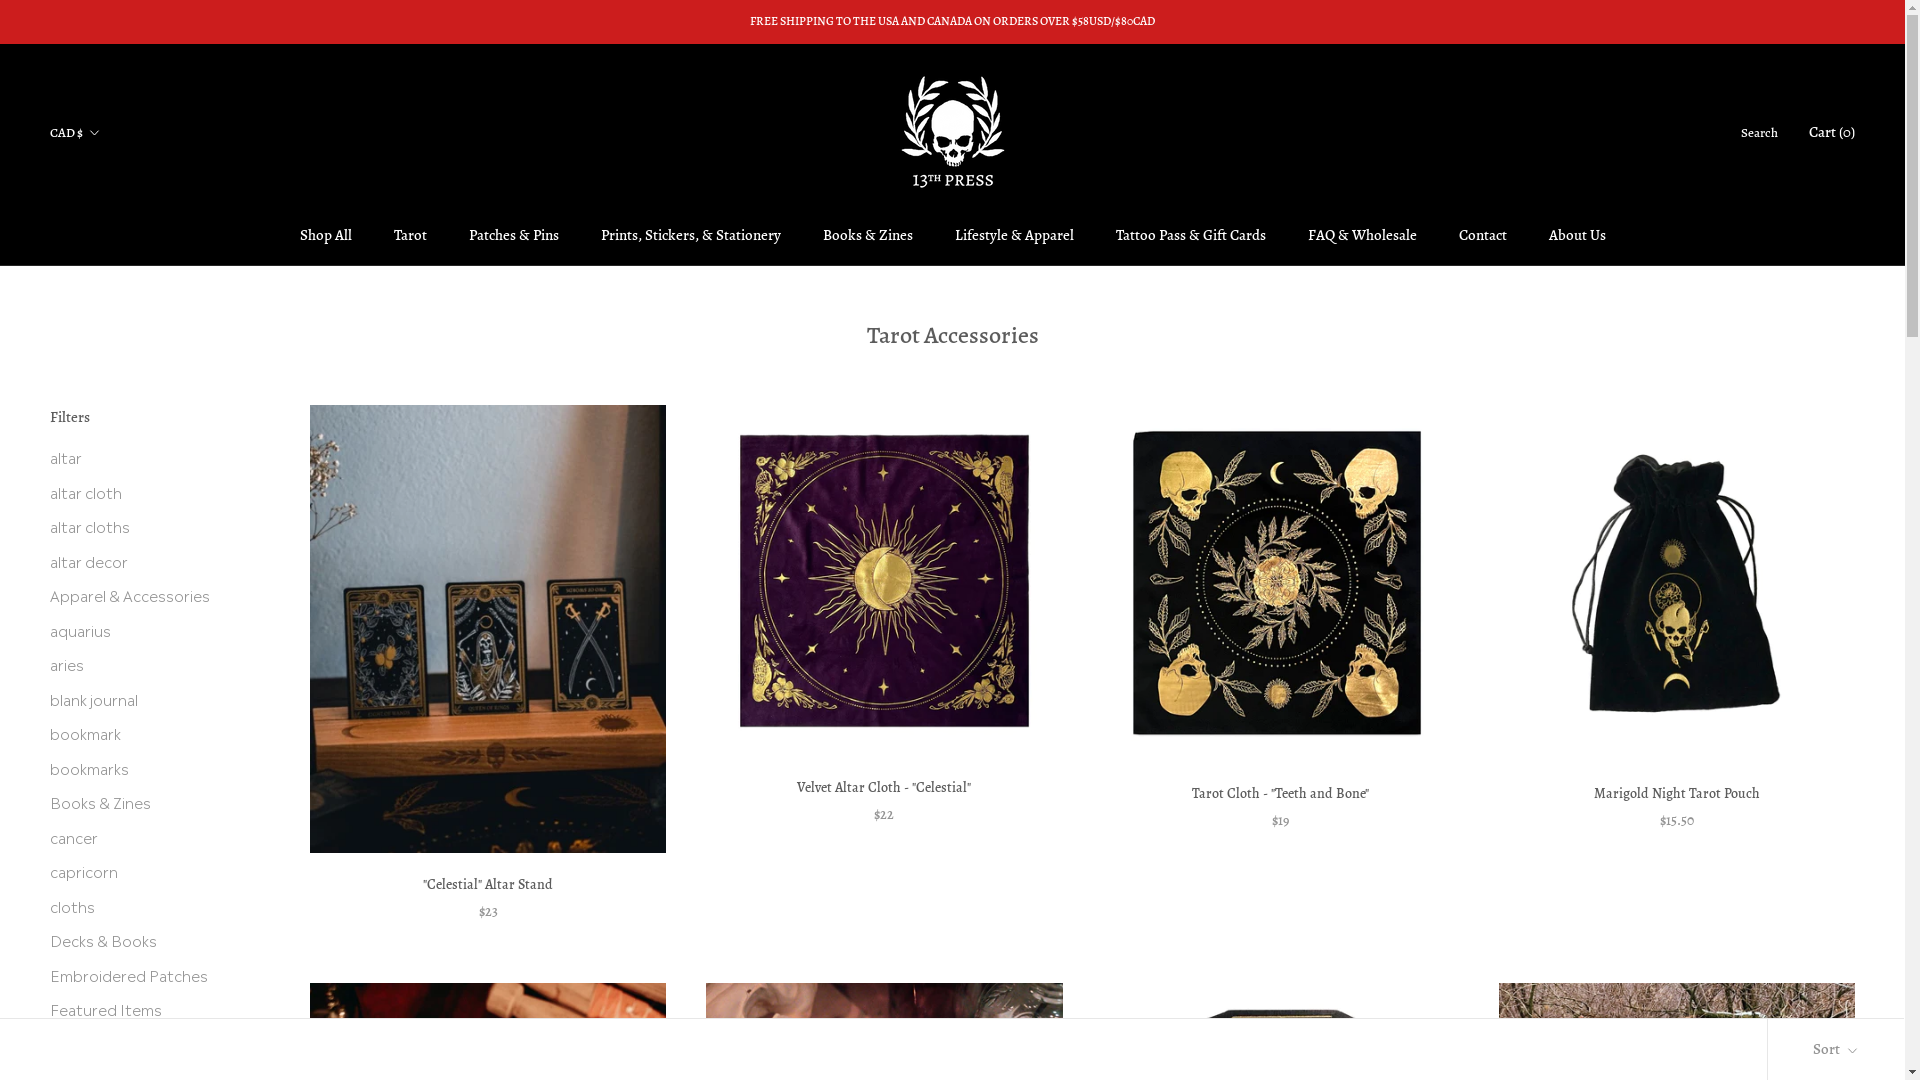  I want to click on AUD, so click(103, 180).